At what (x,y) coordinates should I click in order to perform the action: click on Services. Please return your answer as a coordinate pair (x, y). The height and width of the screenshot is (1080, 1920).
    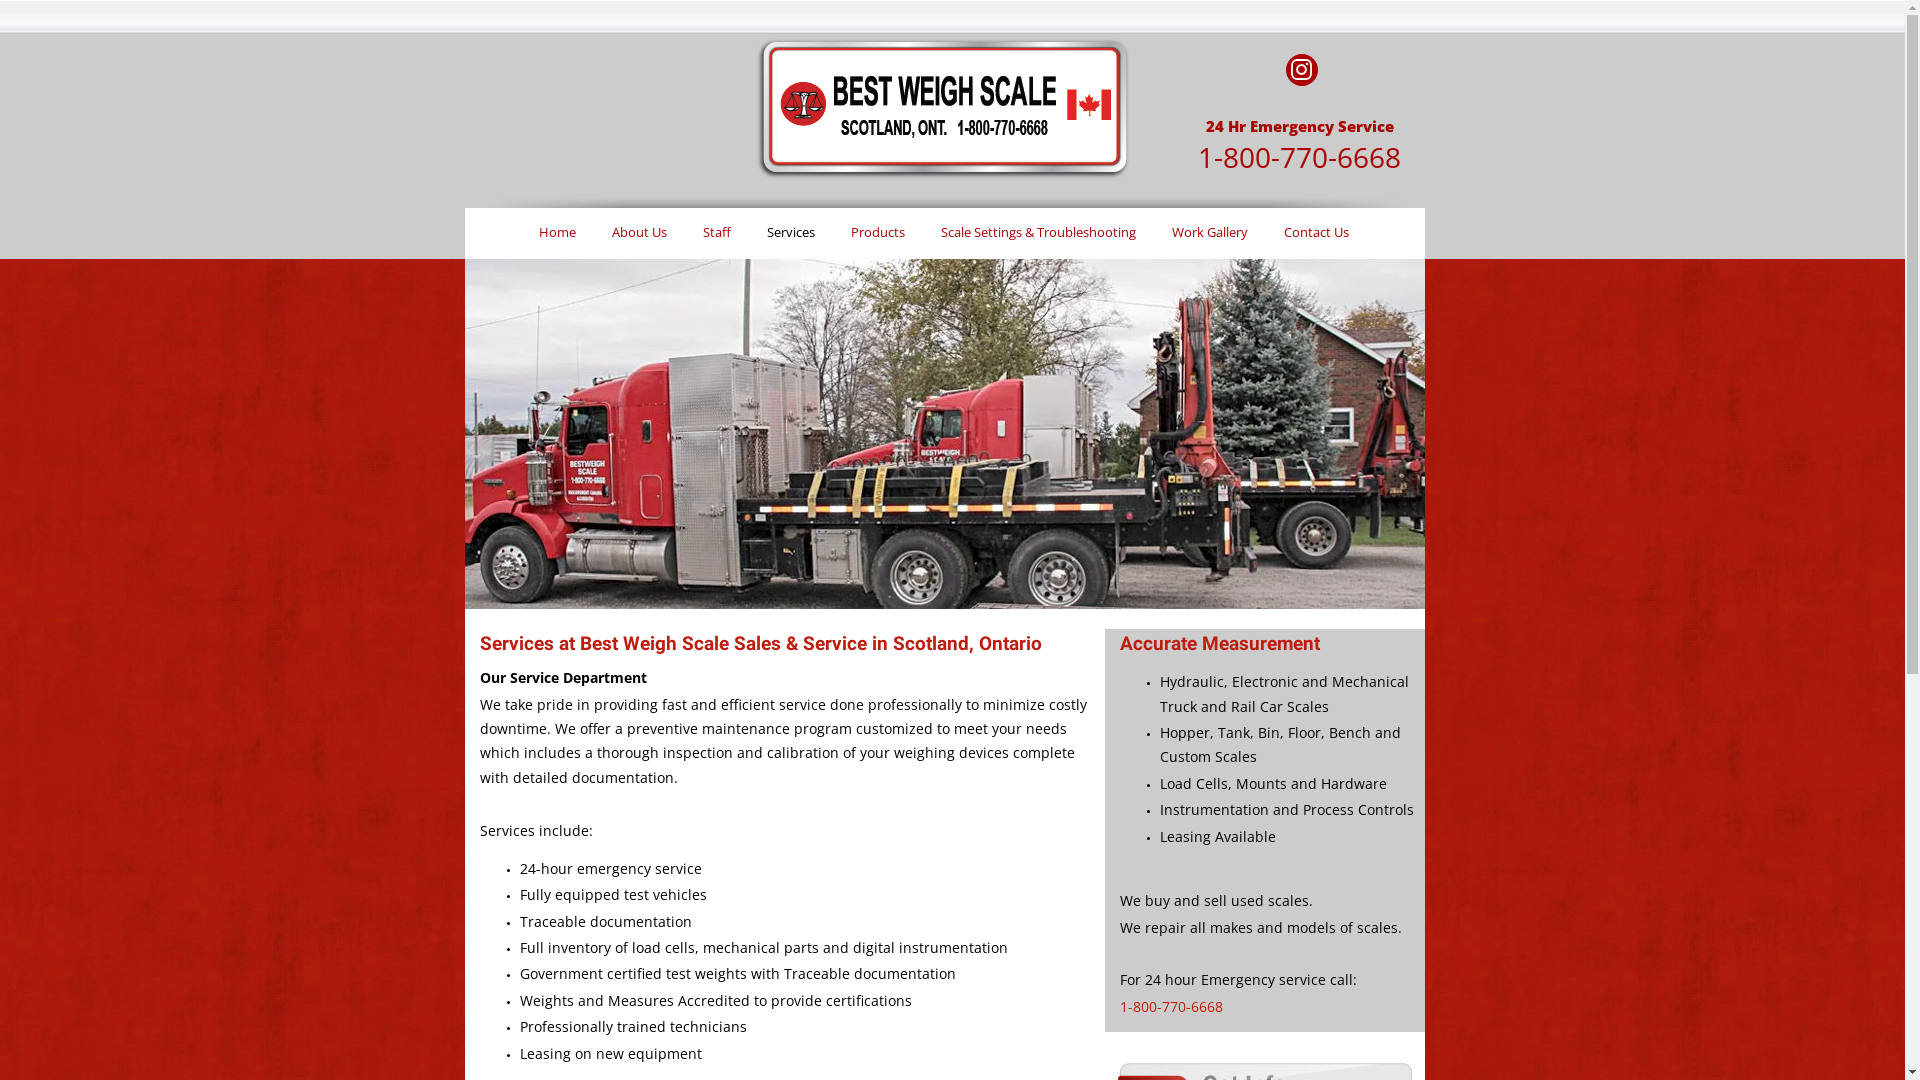
    Looking at the image, I should click on (791, 230).